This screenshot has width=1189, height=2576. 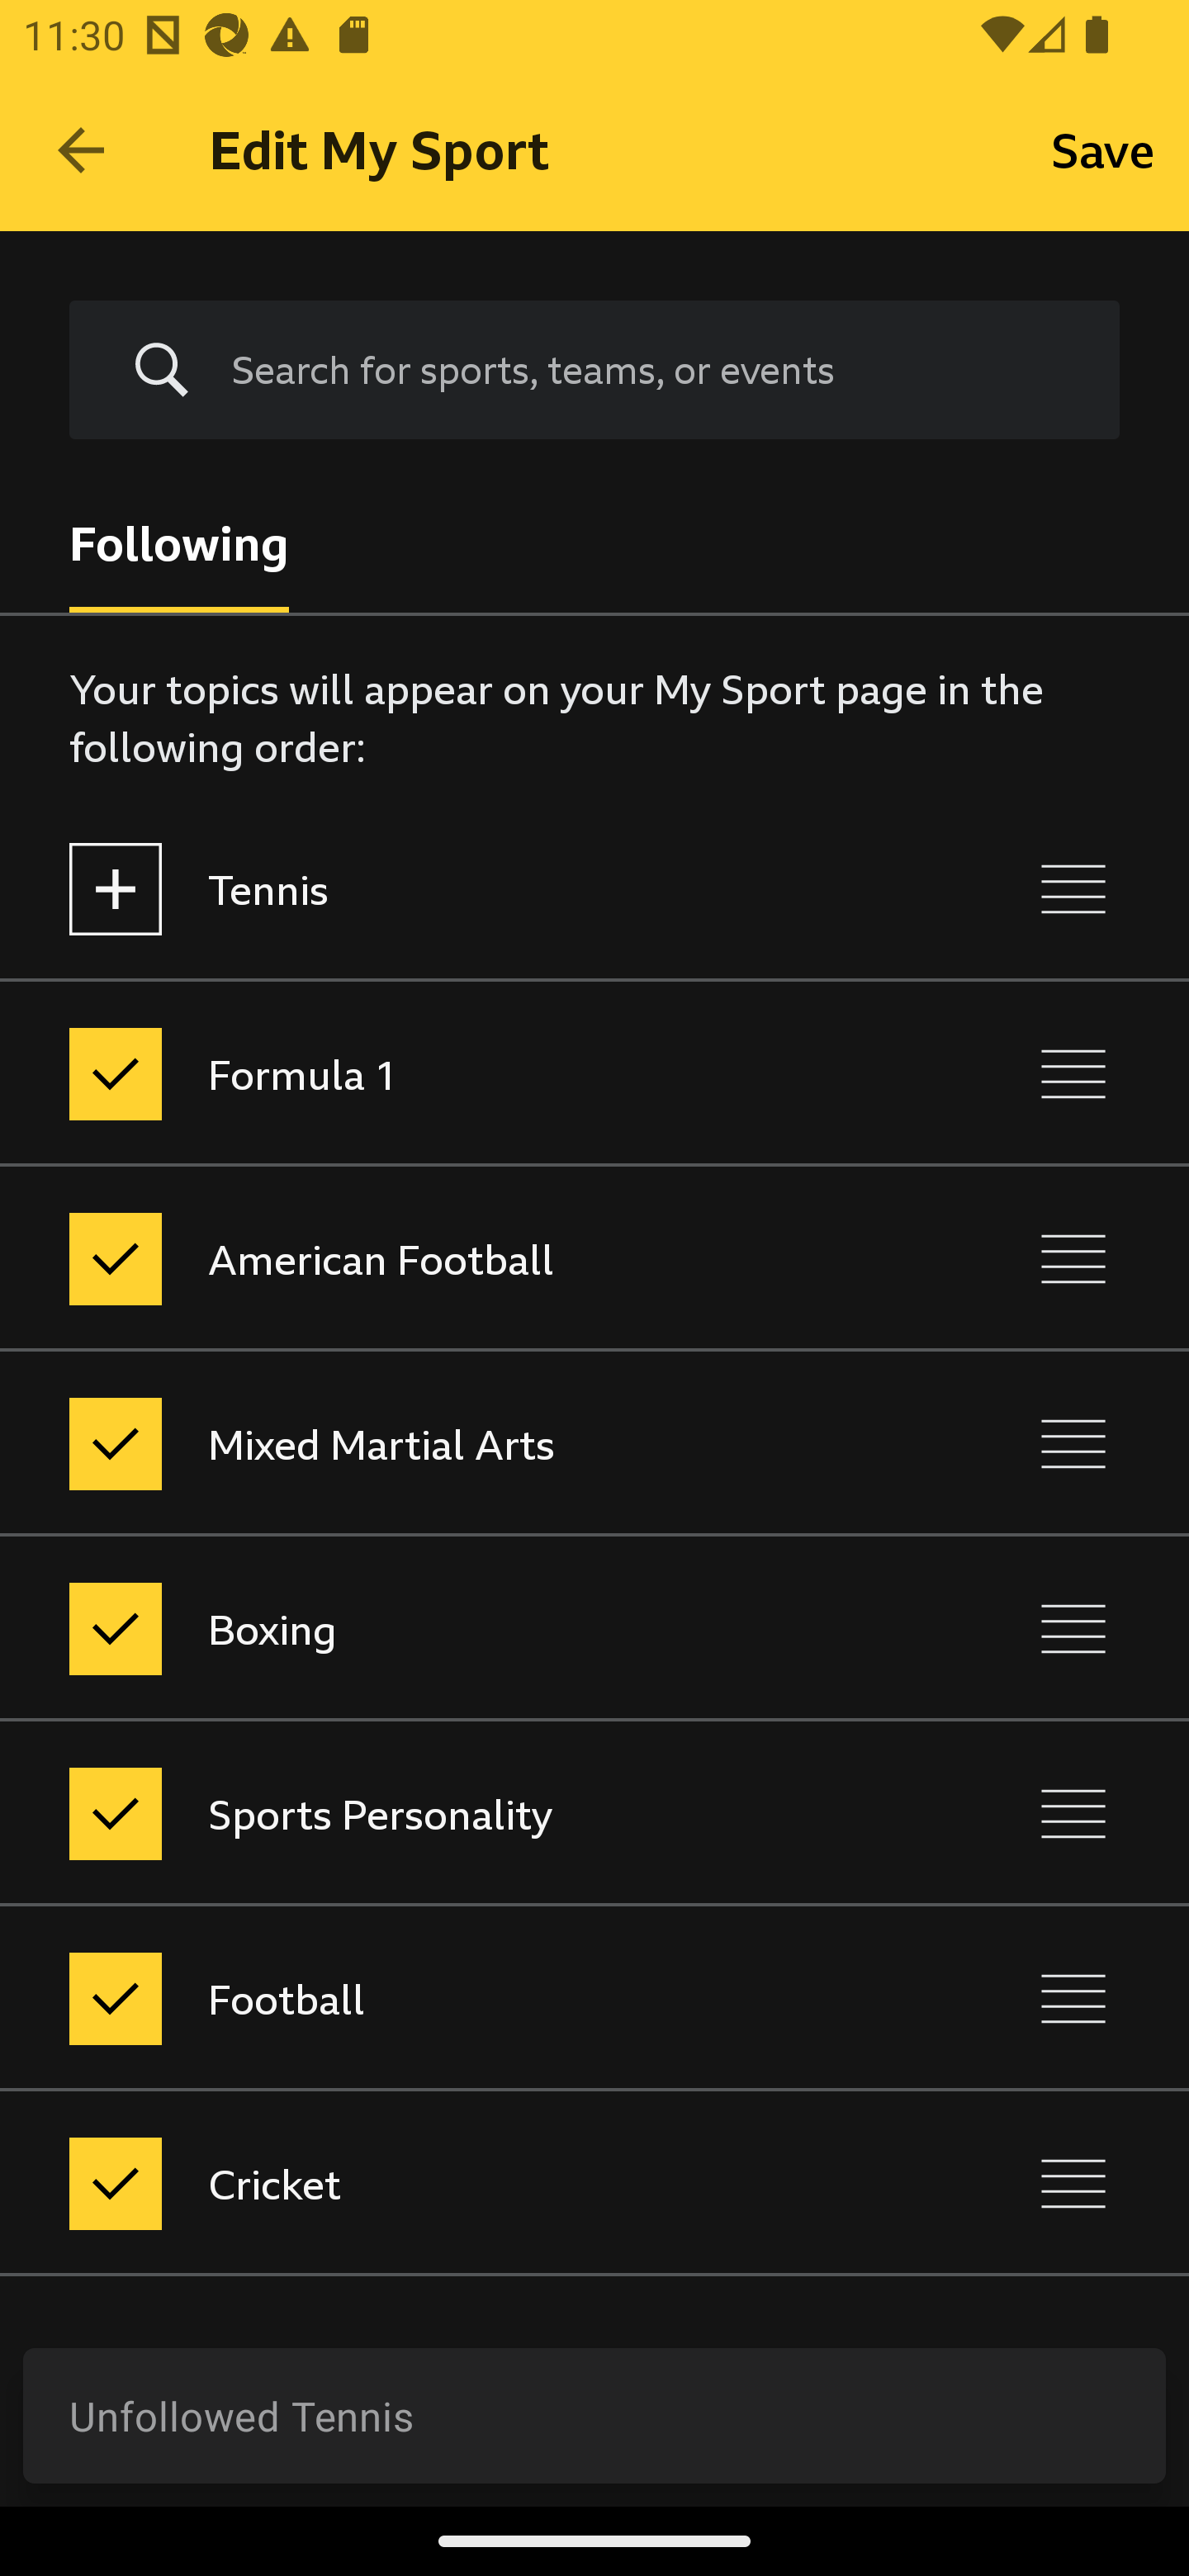 I want to click on Formula 1, so click(x=456, y=1073).